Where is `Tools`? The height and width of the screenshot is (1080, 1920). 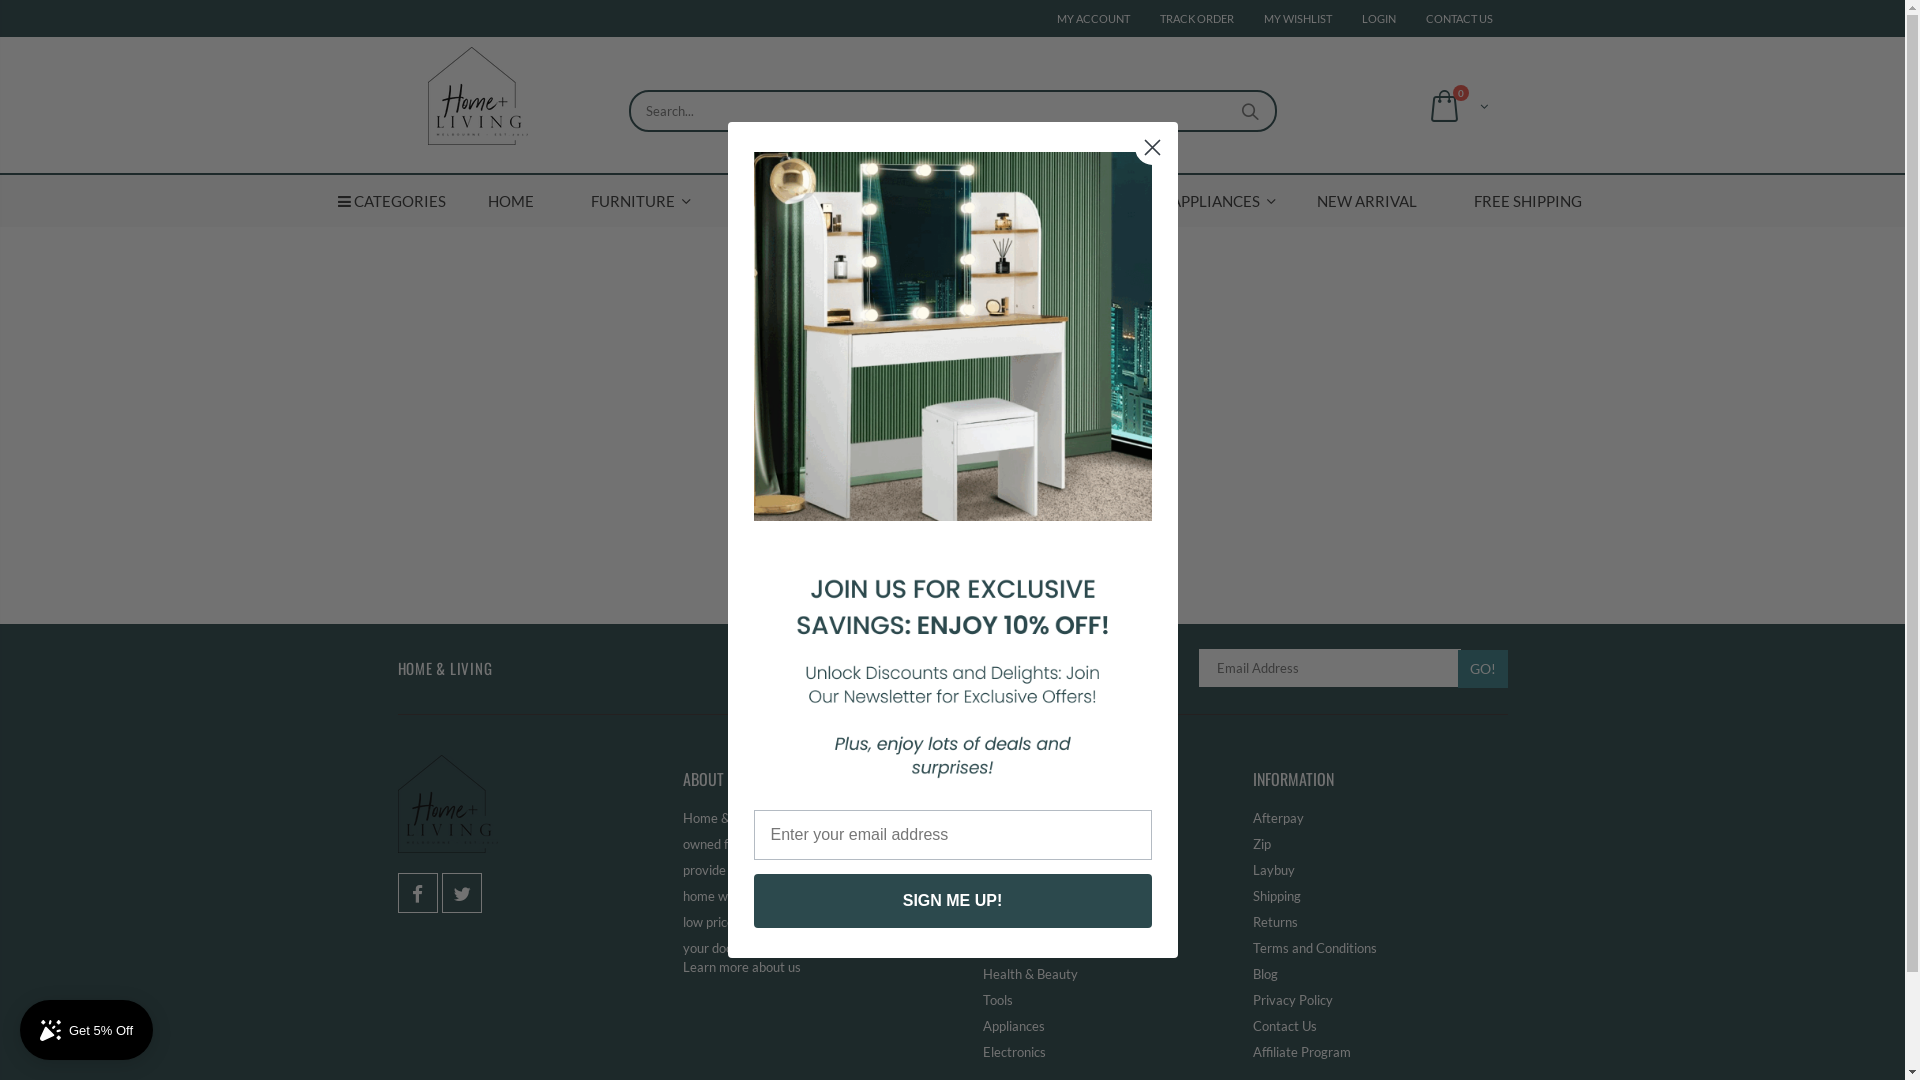
Tools is located at coordinates (997, 1000).